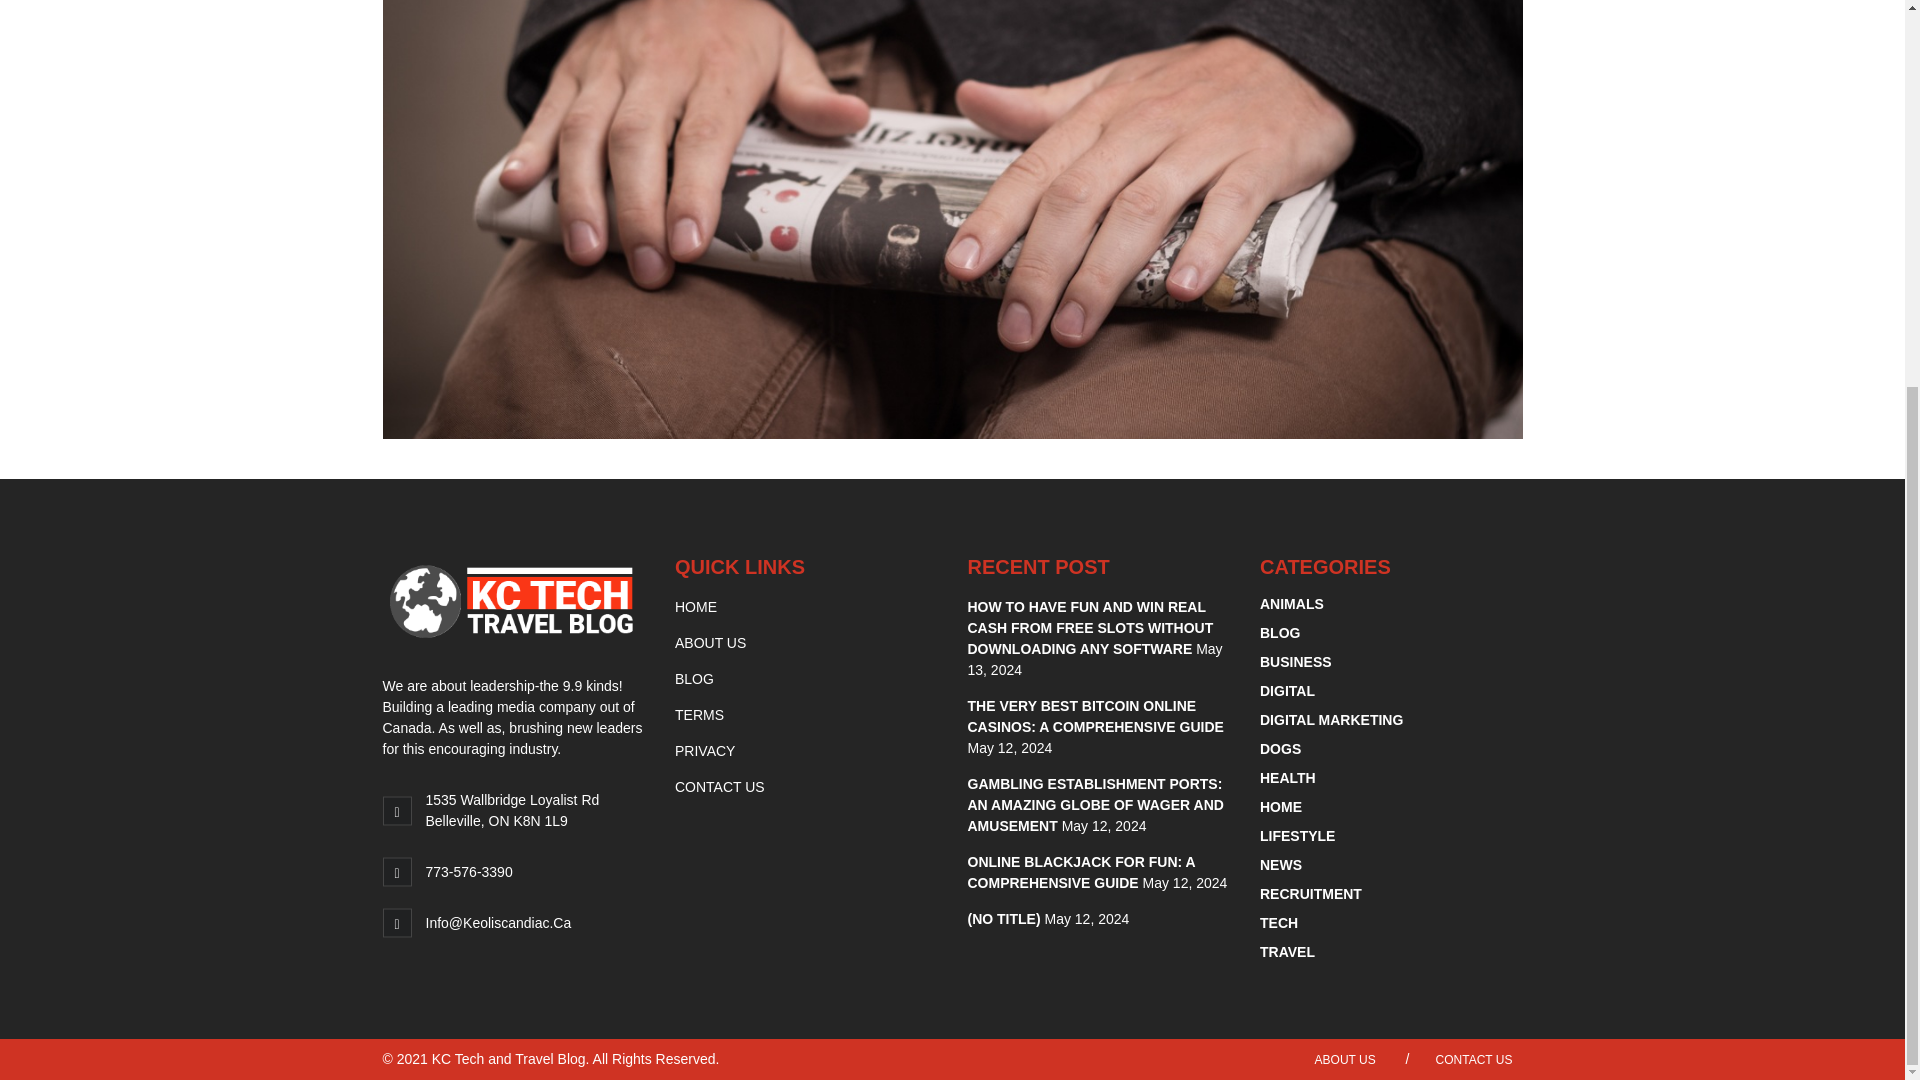  I want to click on HOME, so click(696, 606).